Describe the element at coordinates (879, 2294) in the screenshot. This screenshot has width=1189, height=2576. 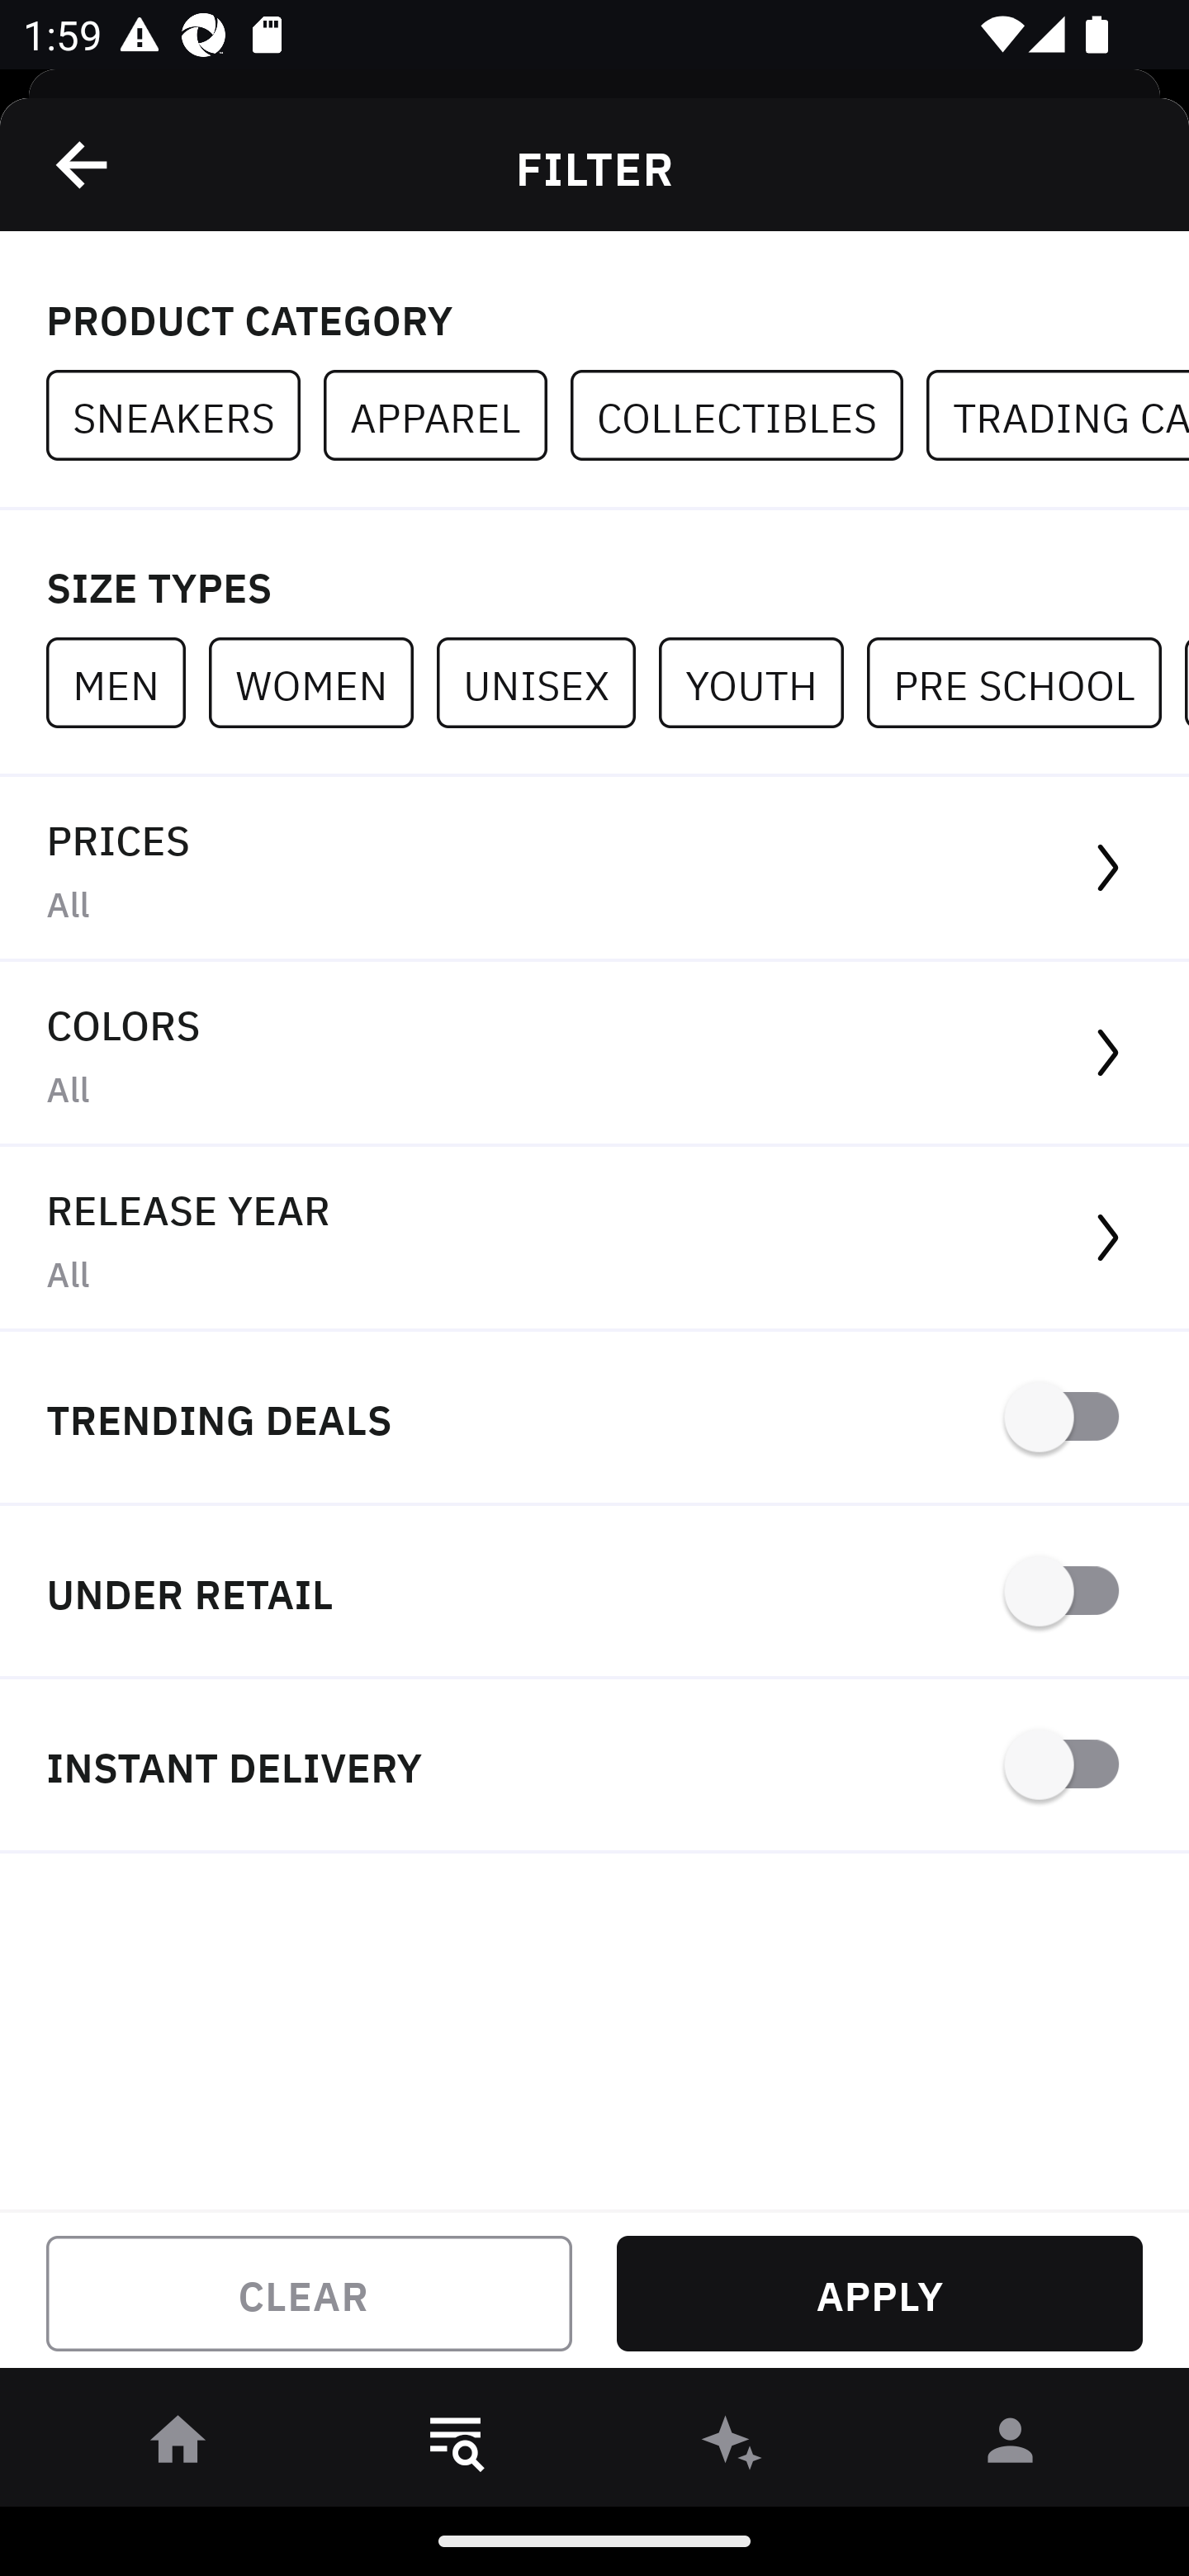
I see `APPLY` at that location.